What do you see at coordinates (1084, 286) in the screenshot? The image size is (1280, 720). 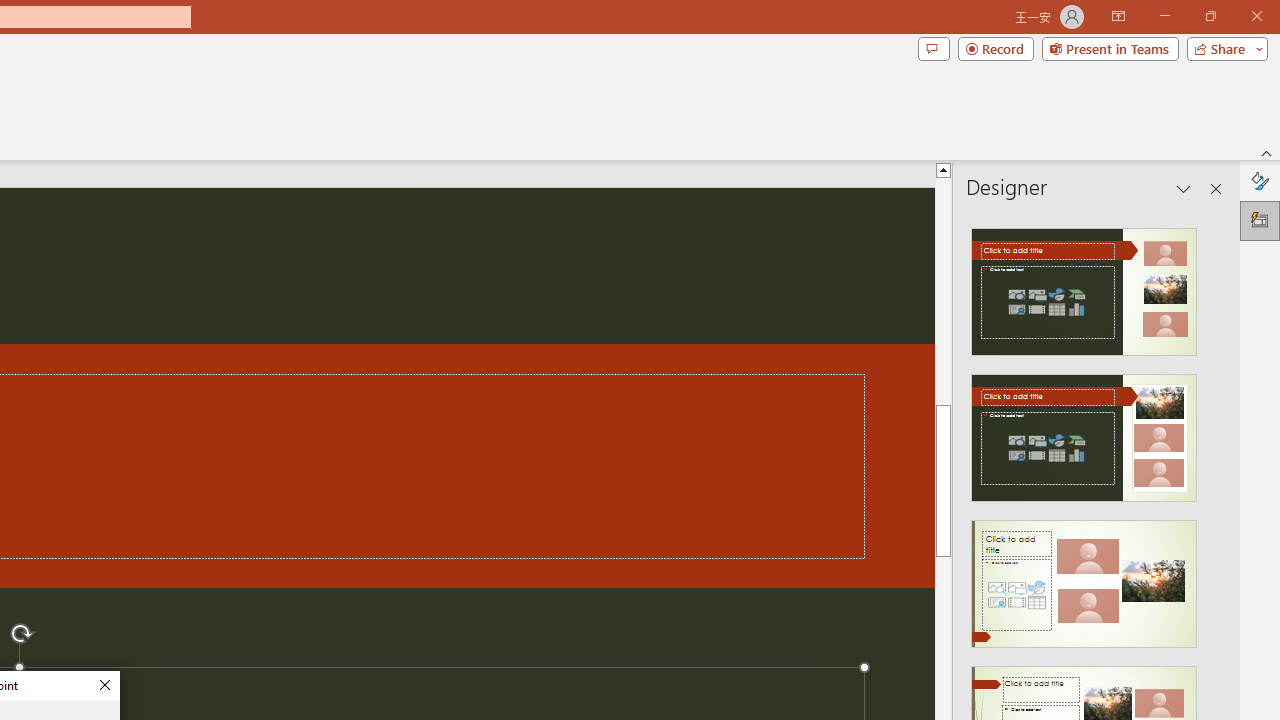 I see `Recommended Design: Design Idea` at bounding box center [1084, 286].